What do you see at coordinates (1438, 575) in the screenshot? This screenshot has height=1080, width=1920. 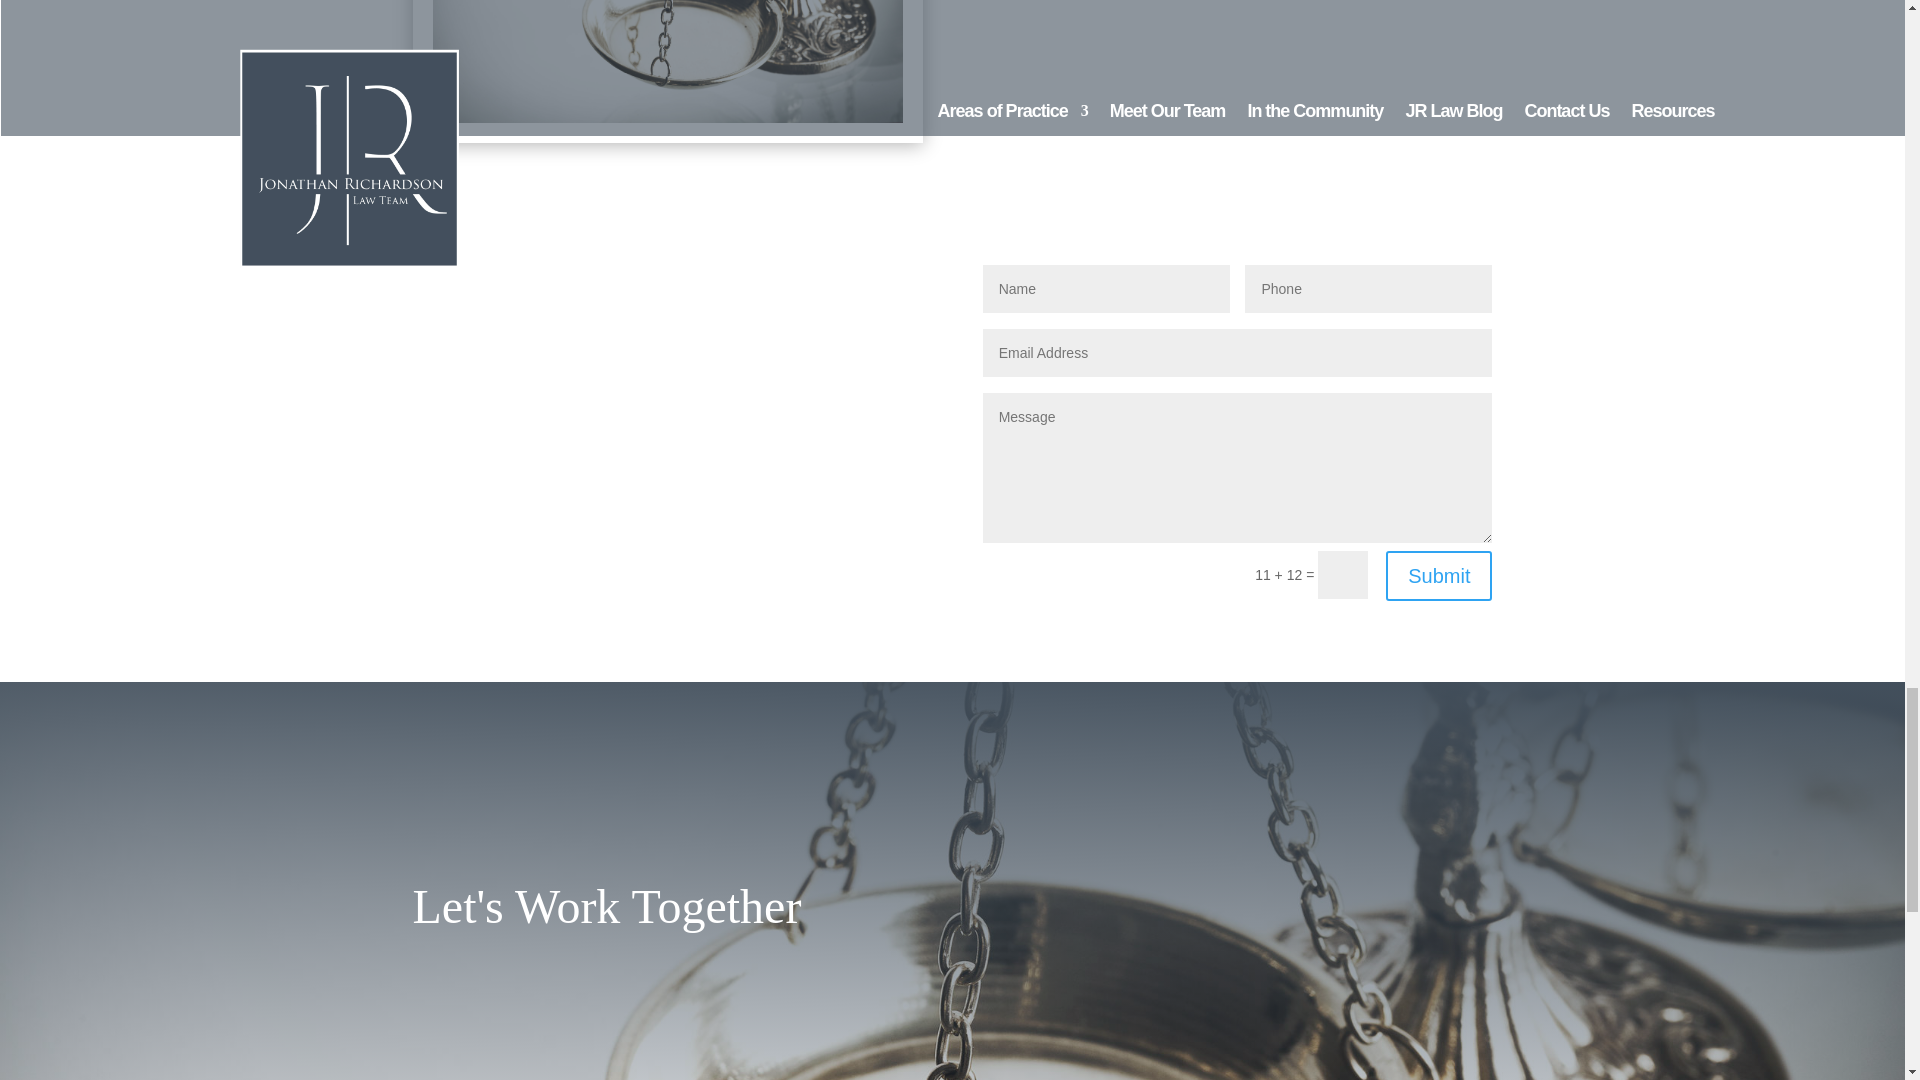 I see `Submit` at bounding box center [1438, 575].